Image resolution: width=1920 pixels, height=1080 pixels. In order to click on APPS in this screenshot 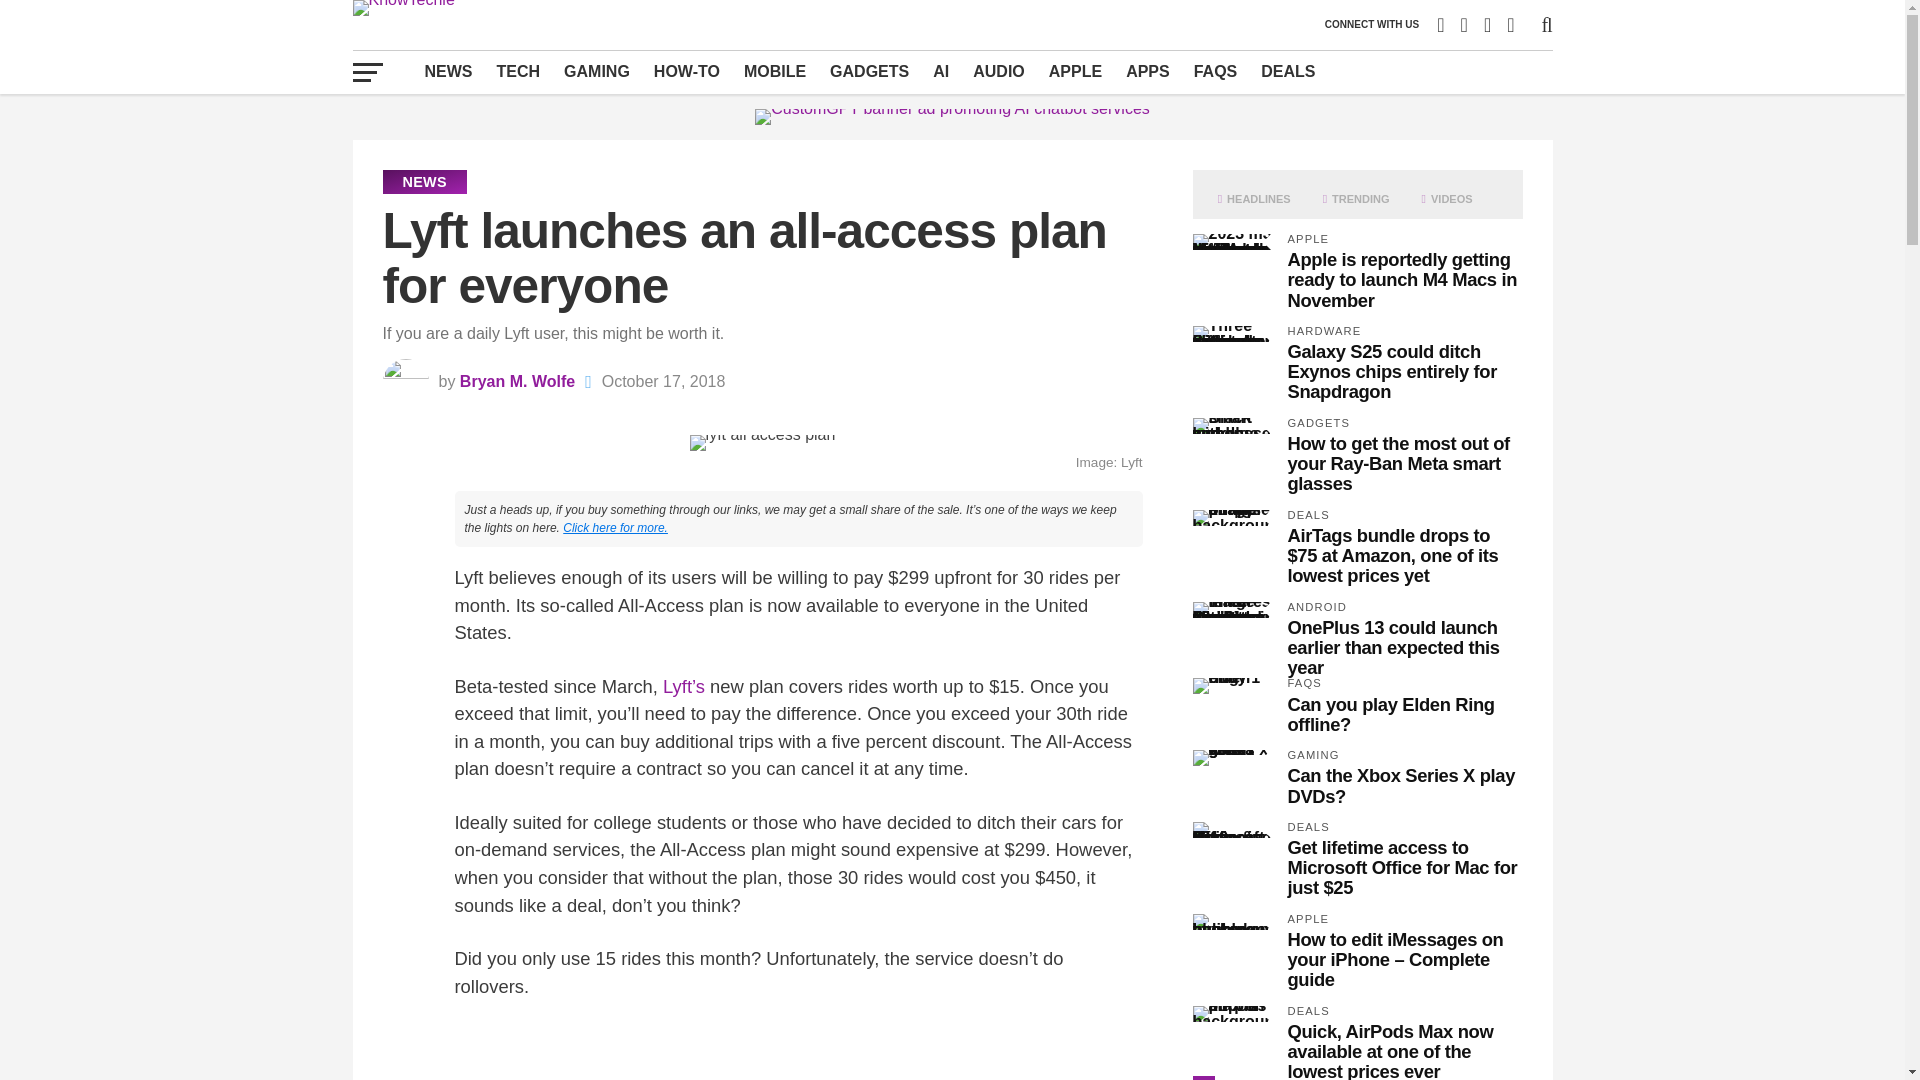, I will do `click(1148, 71)`.